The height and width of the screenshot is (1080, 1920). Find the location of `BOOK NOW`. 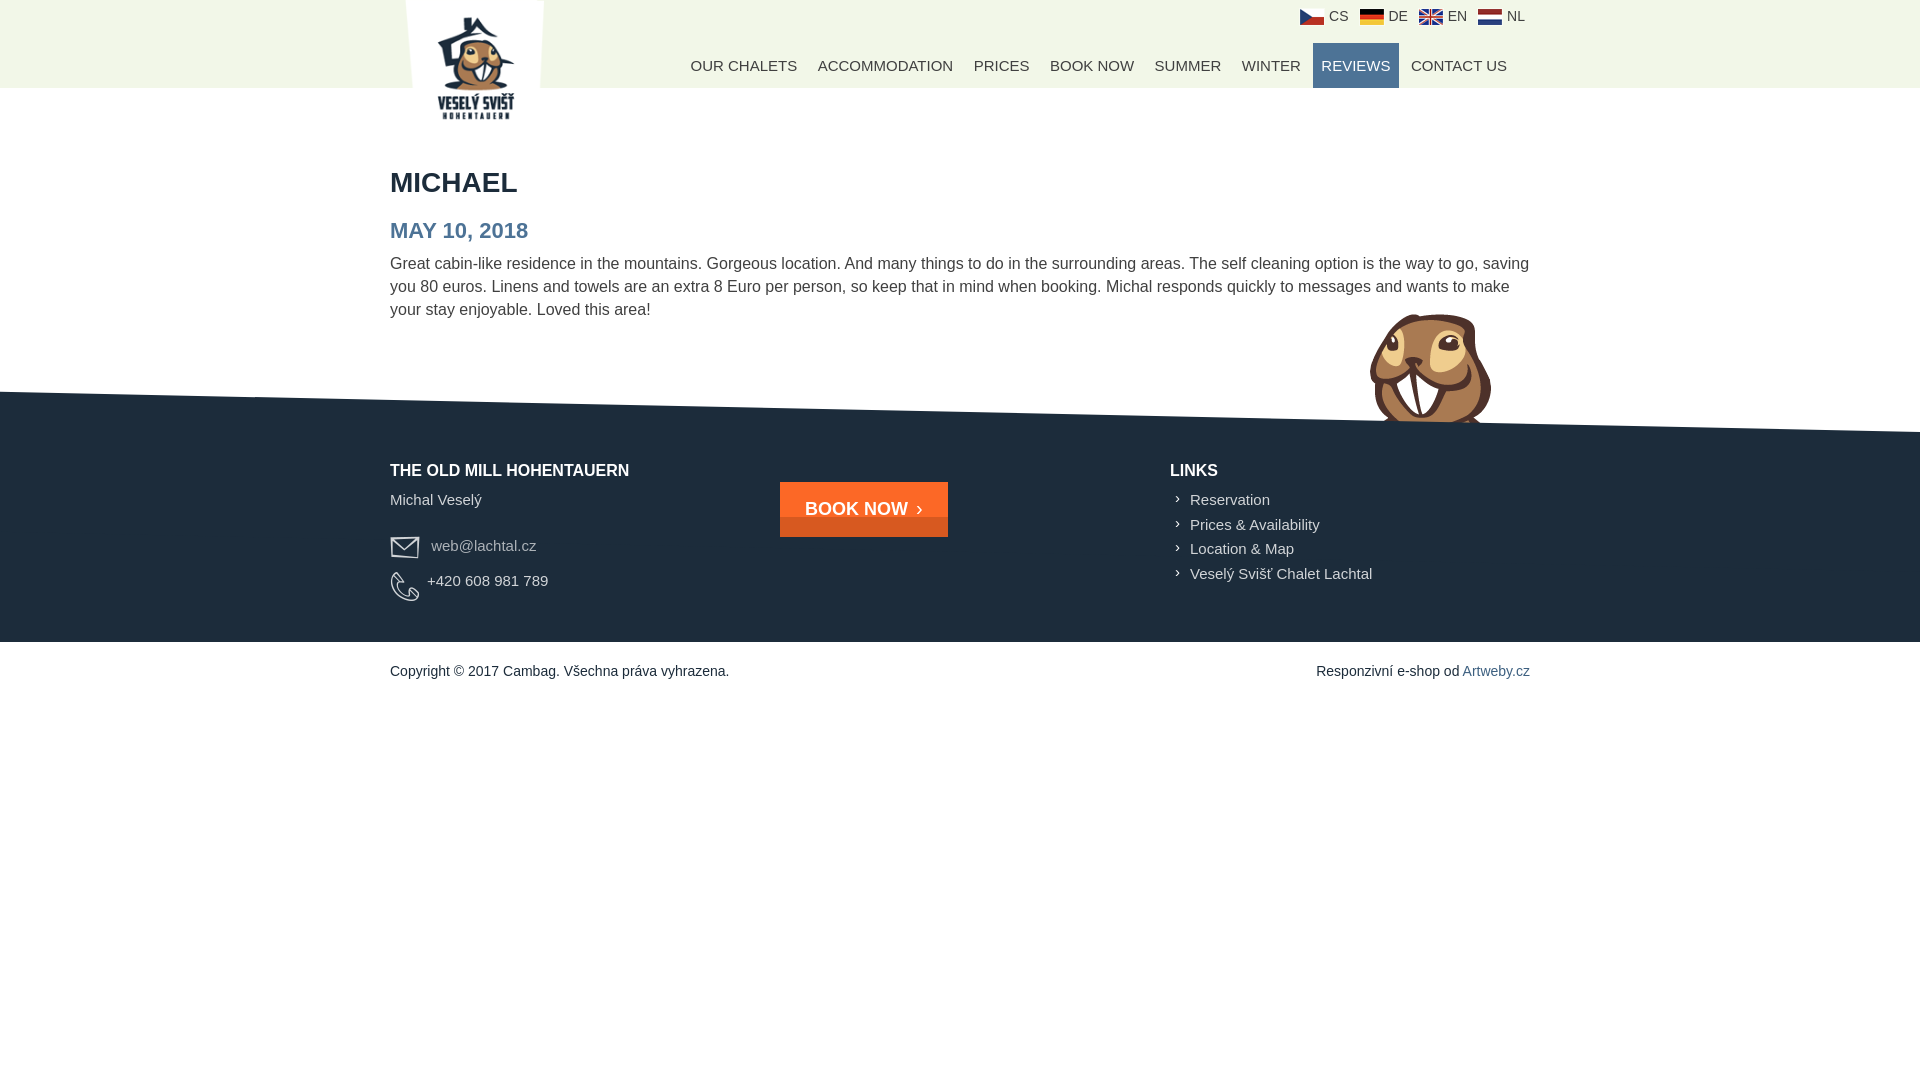

BOOK NOW is located at coordinates (864, 509).